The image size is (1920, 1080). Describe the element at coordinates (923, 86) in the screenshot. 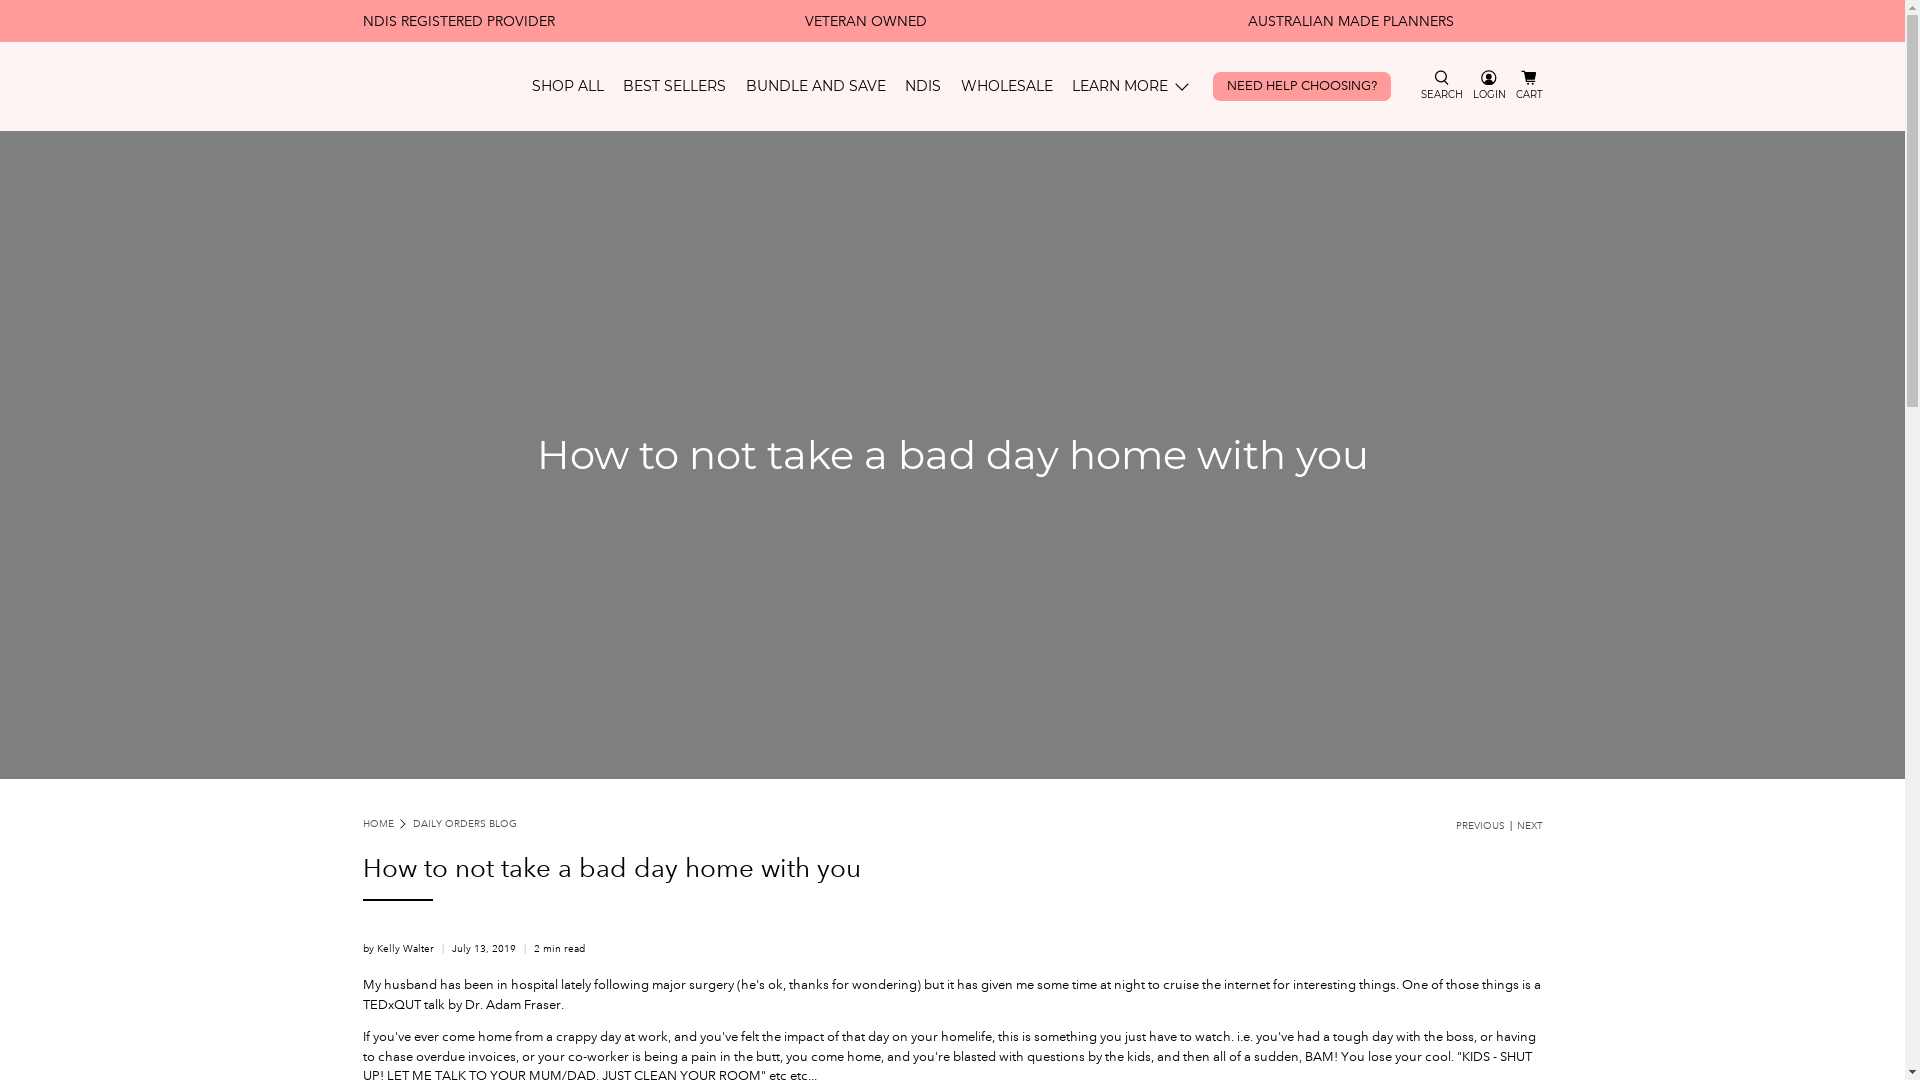

I see `NDIS` at that location.